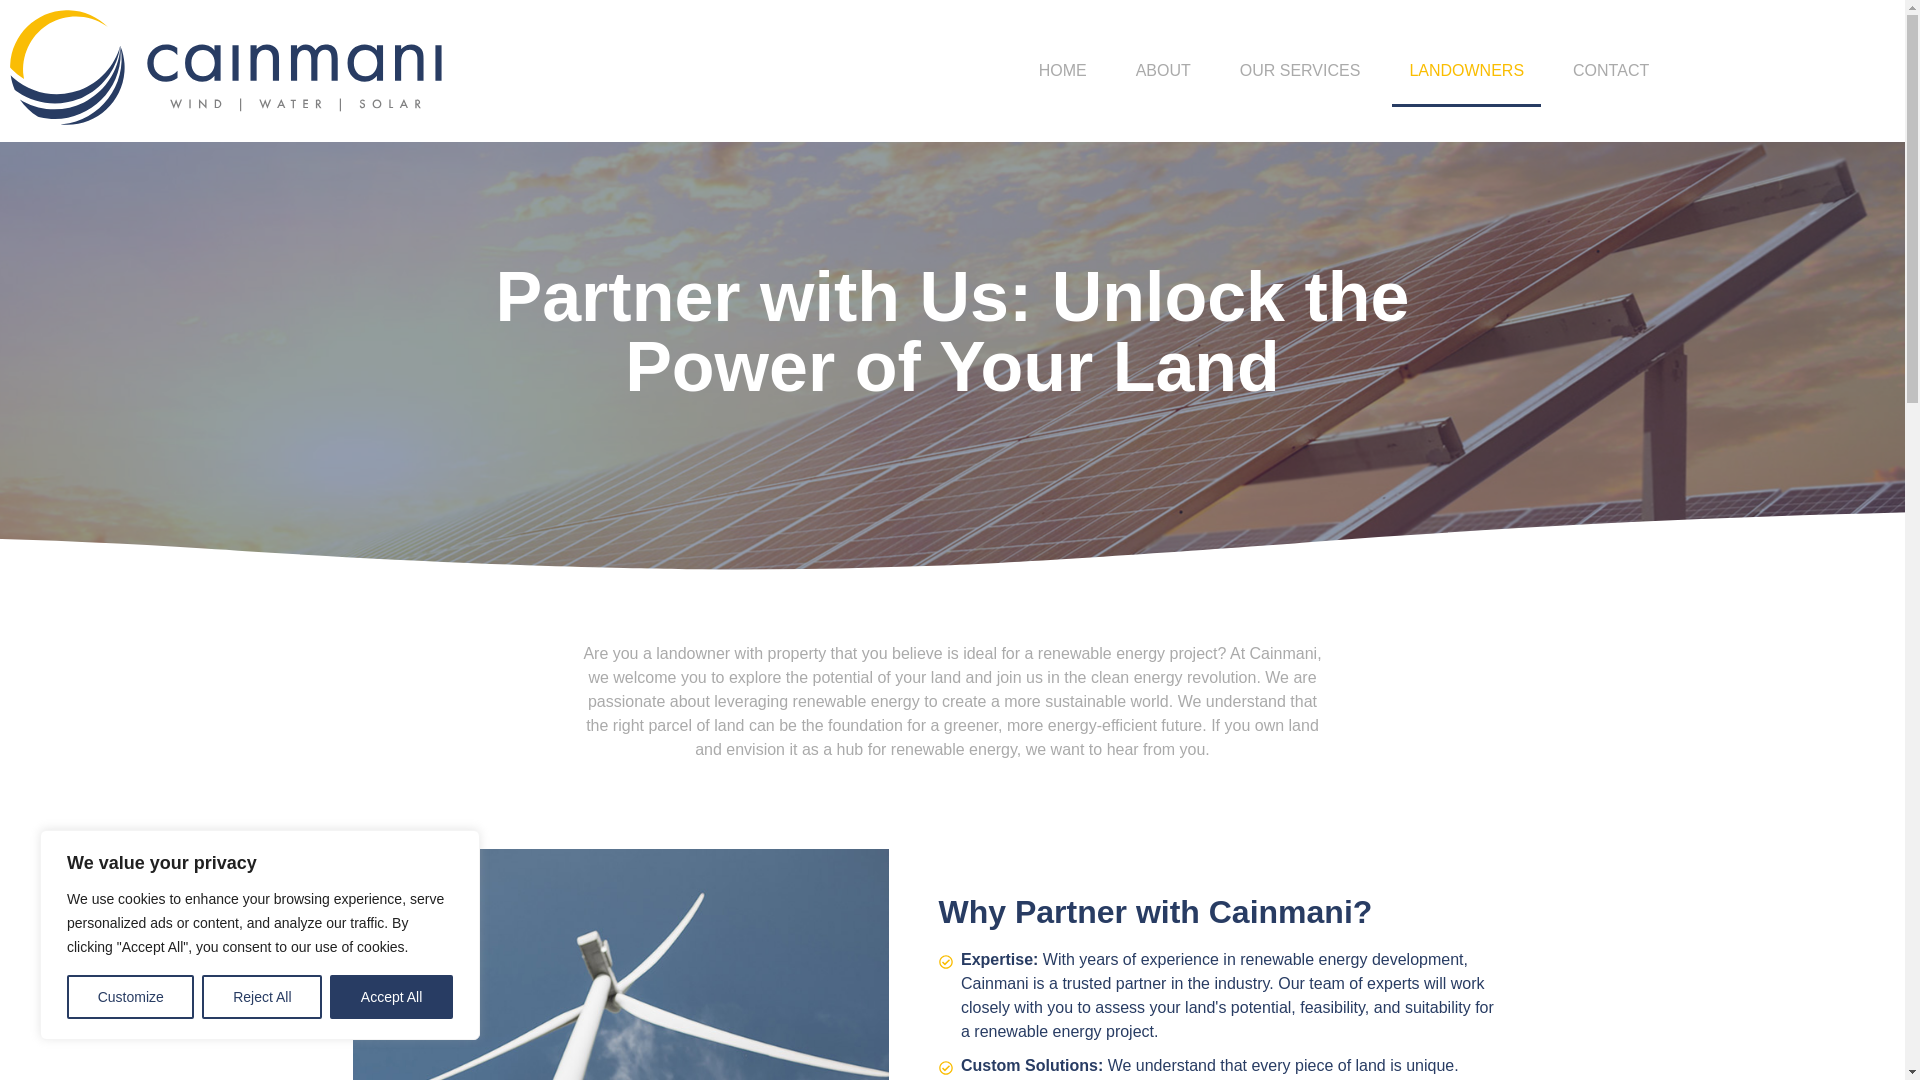  I want to click on LANDOWNERS, so click(1466, 70).